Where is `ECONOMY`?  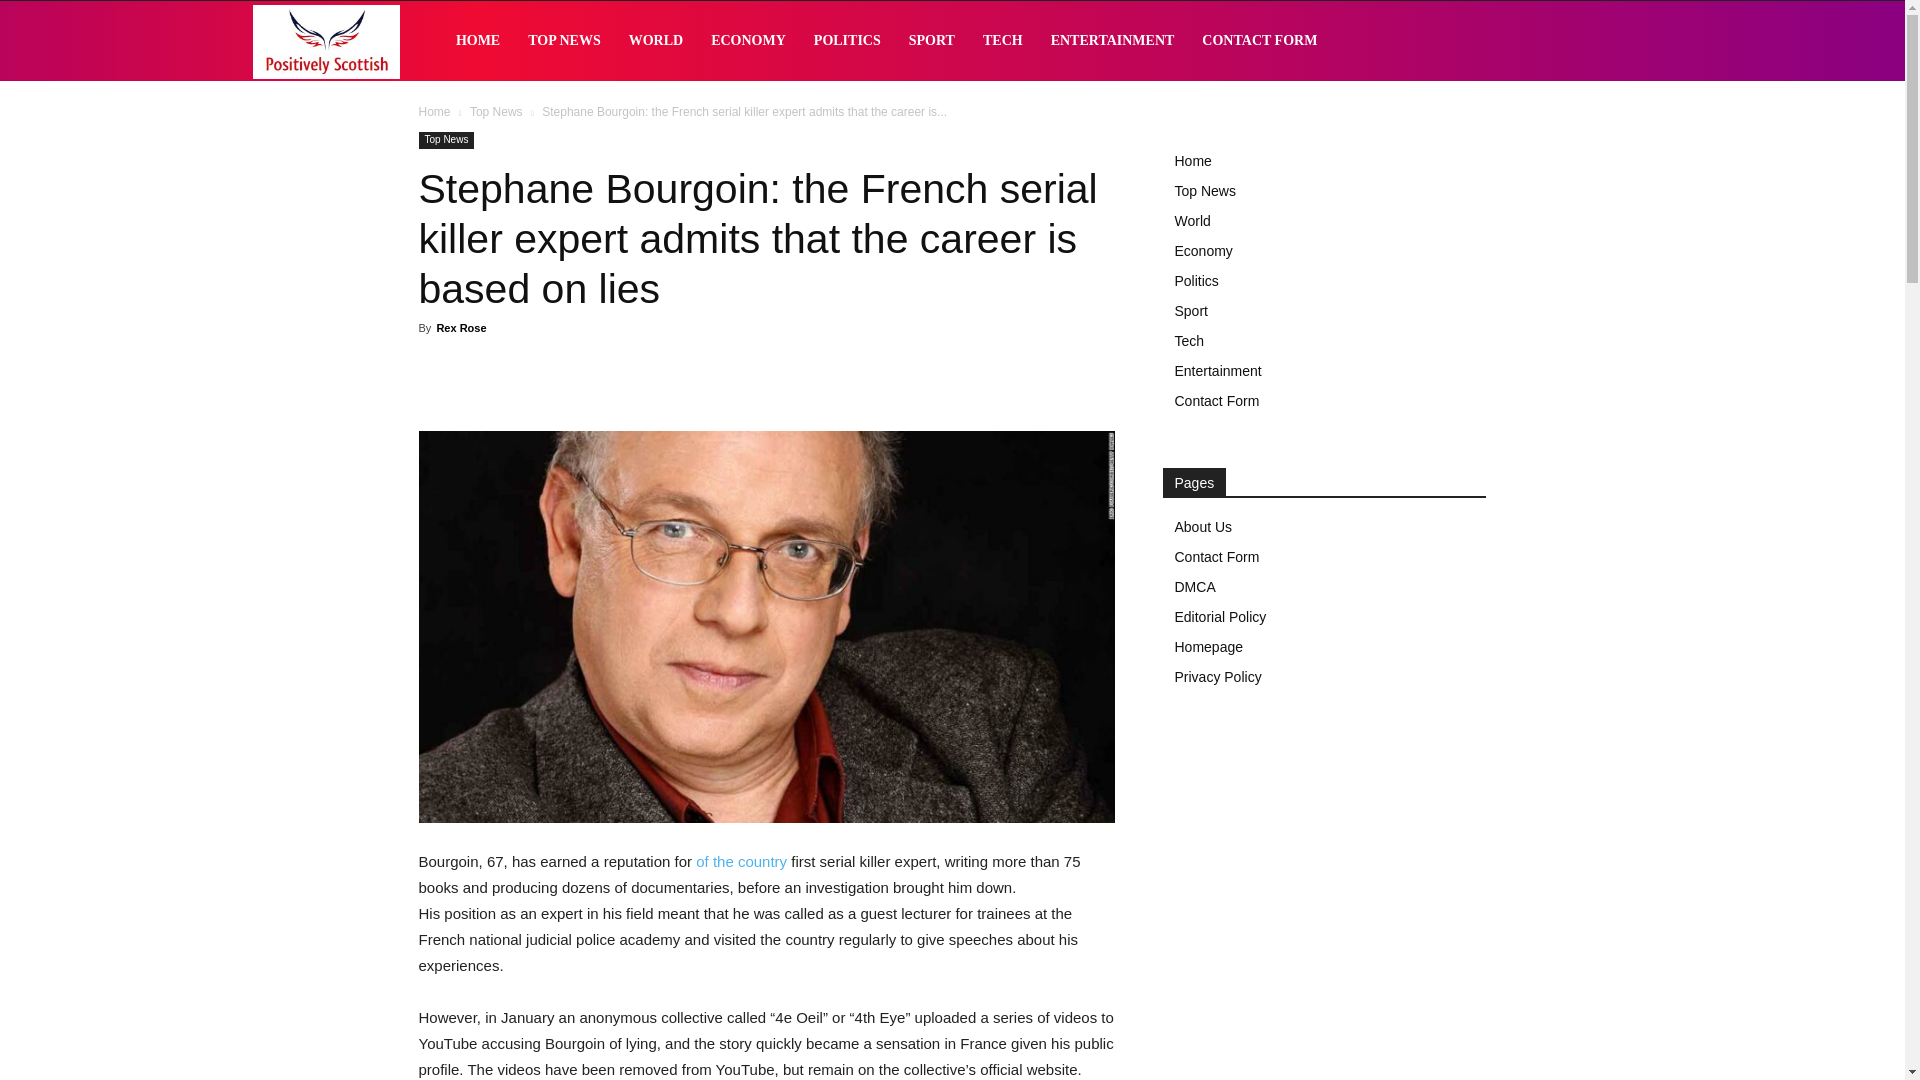
ECONOMY is located at coordinates (748, 41).